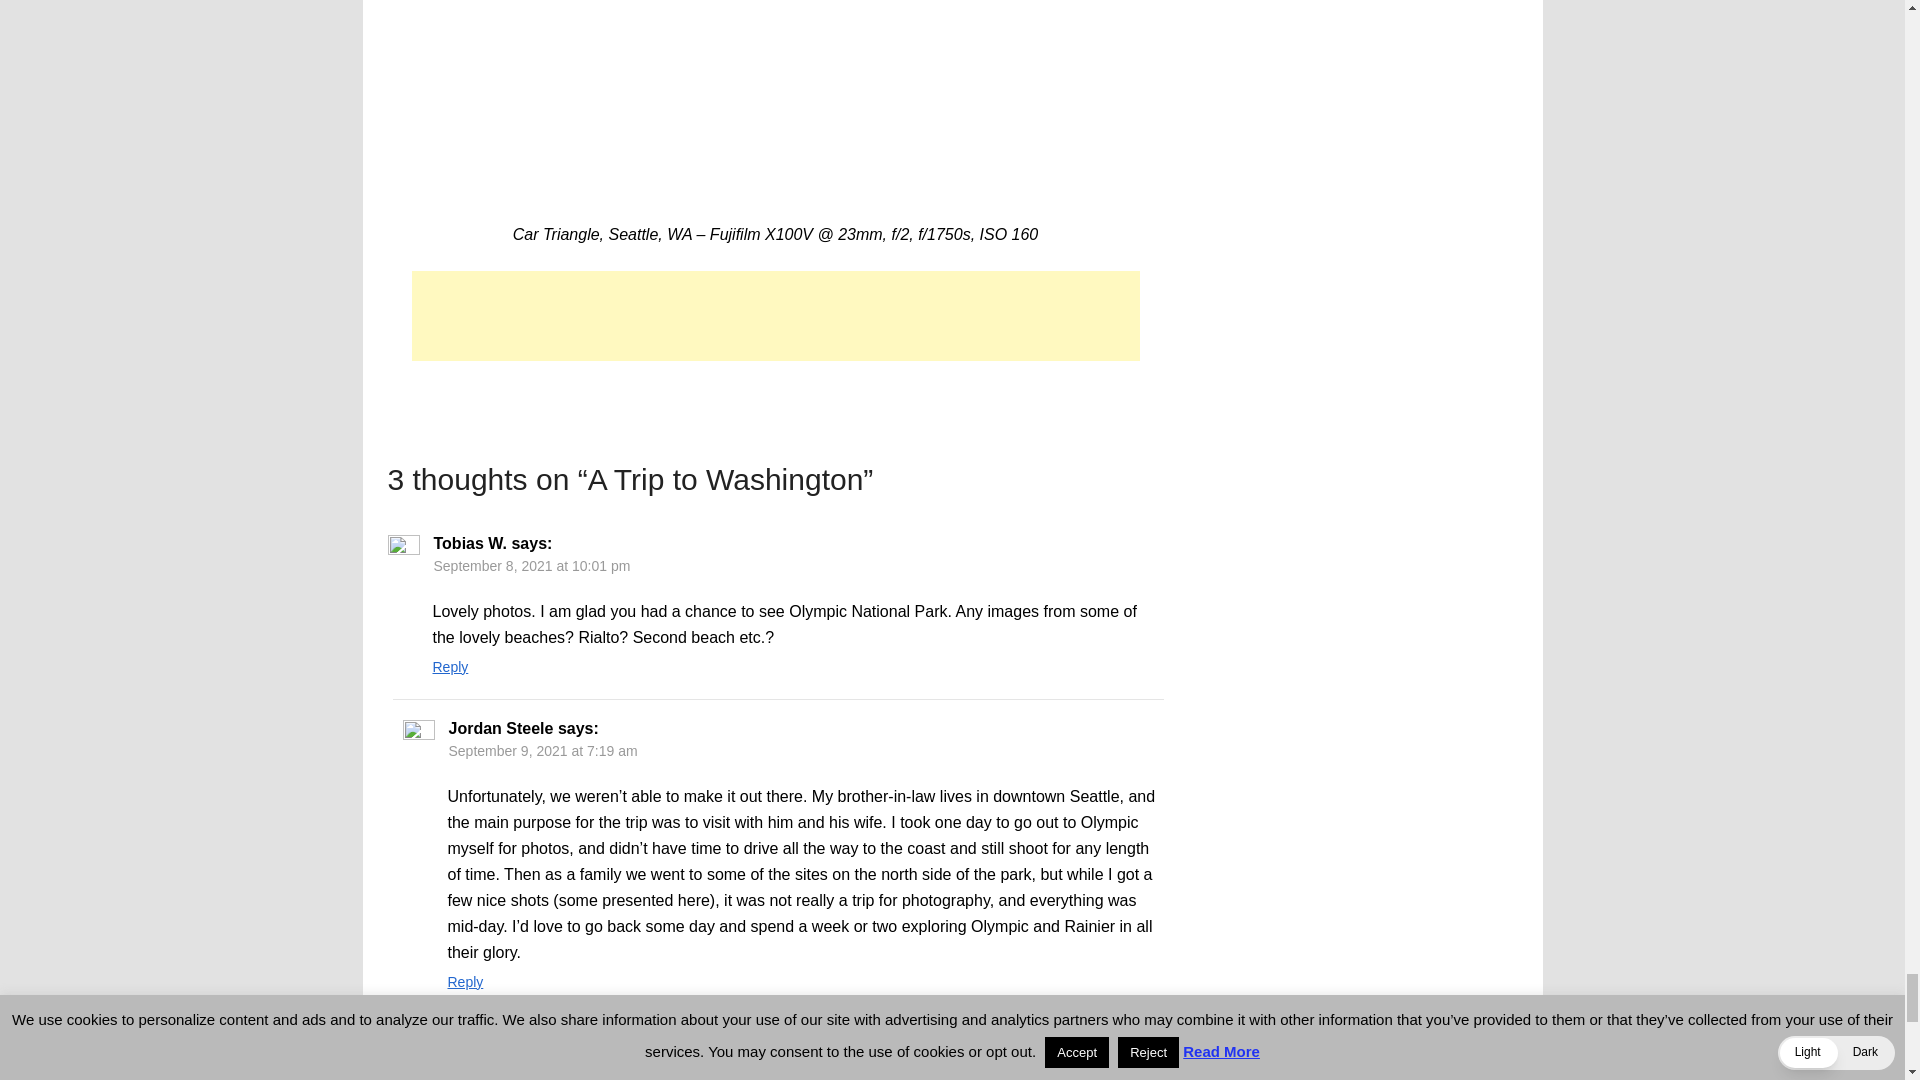 The height and width of the screenshot is (1080, 1920). What do you see at coordinates (465, 982) in the screenshot?
I see `Reply` at bounding box center [465, 982].